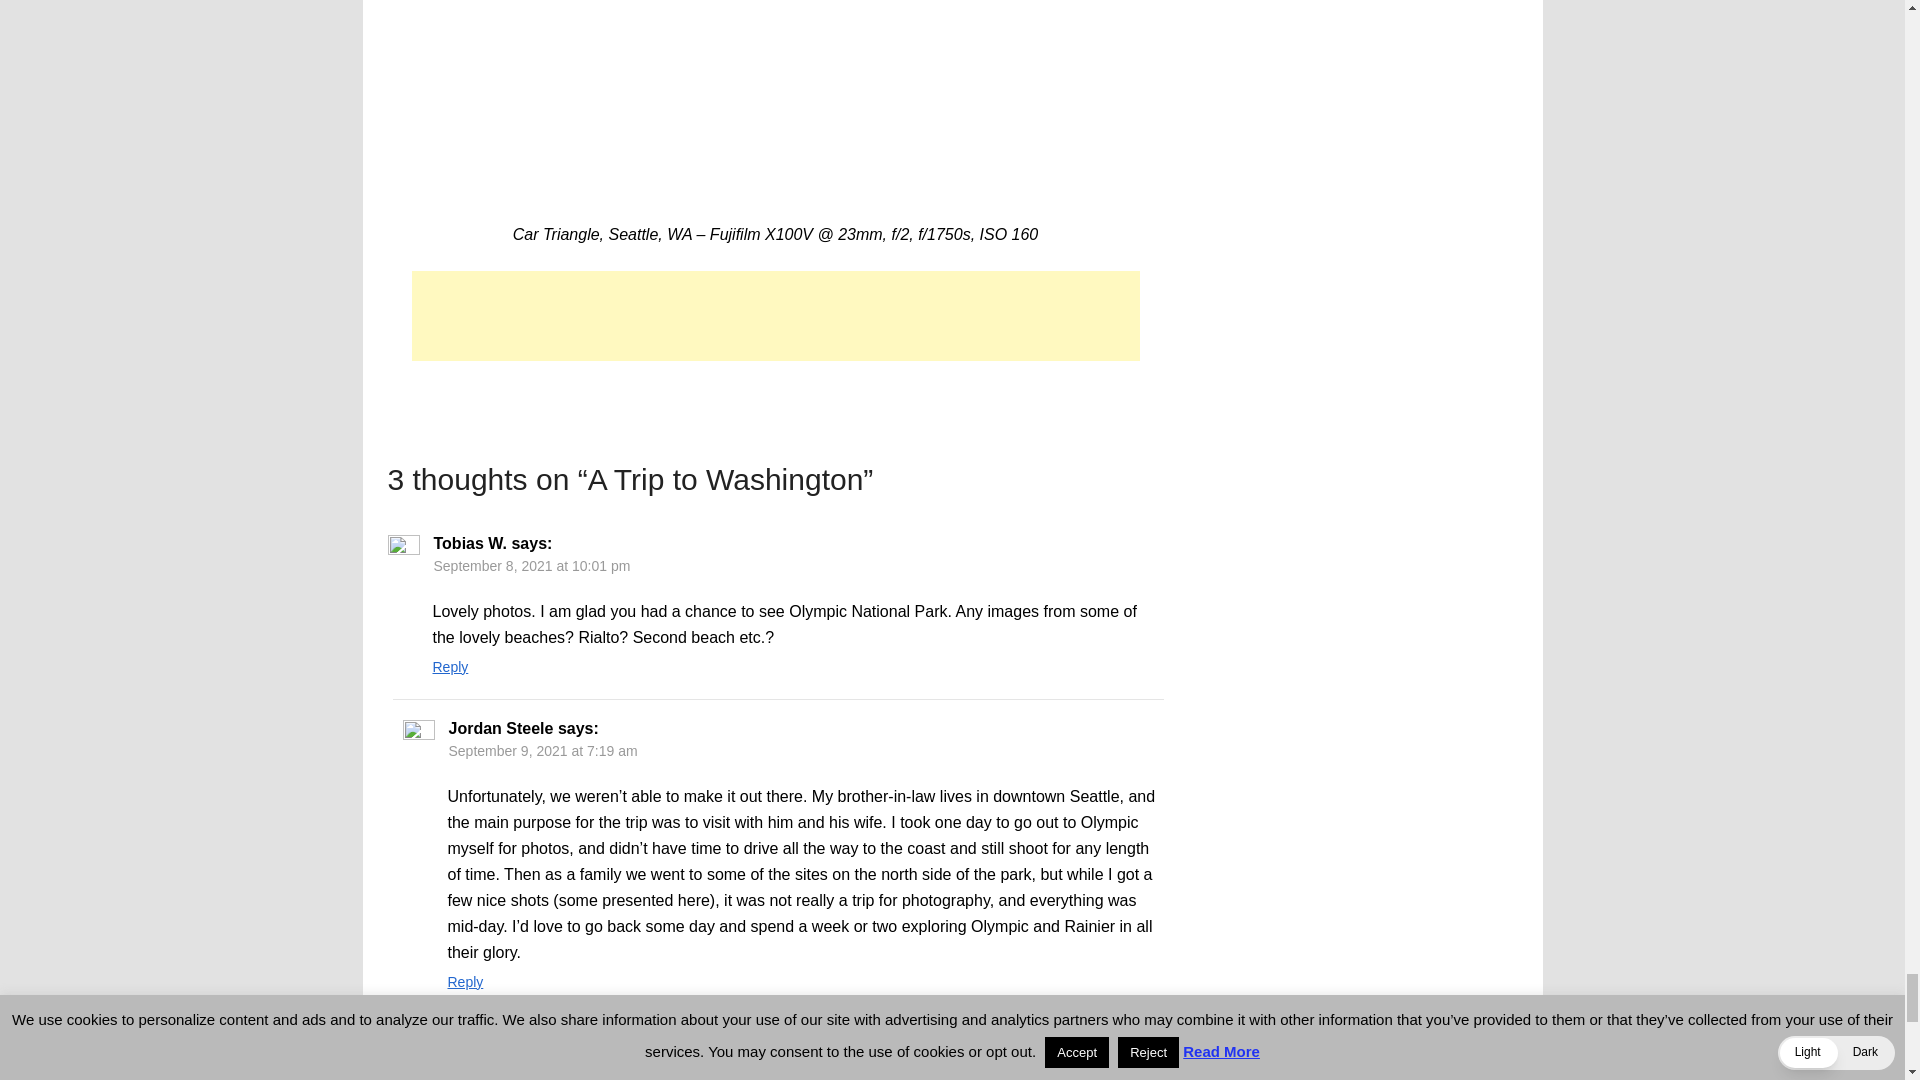 The height and width of the screenshot is (1080, 1920). What do you see at coordinates (465, 982) in the screenshot?
I see `Reply` at bounding box center [465, 982].